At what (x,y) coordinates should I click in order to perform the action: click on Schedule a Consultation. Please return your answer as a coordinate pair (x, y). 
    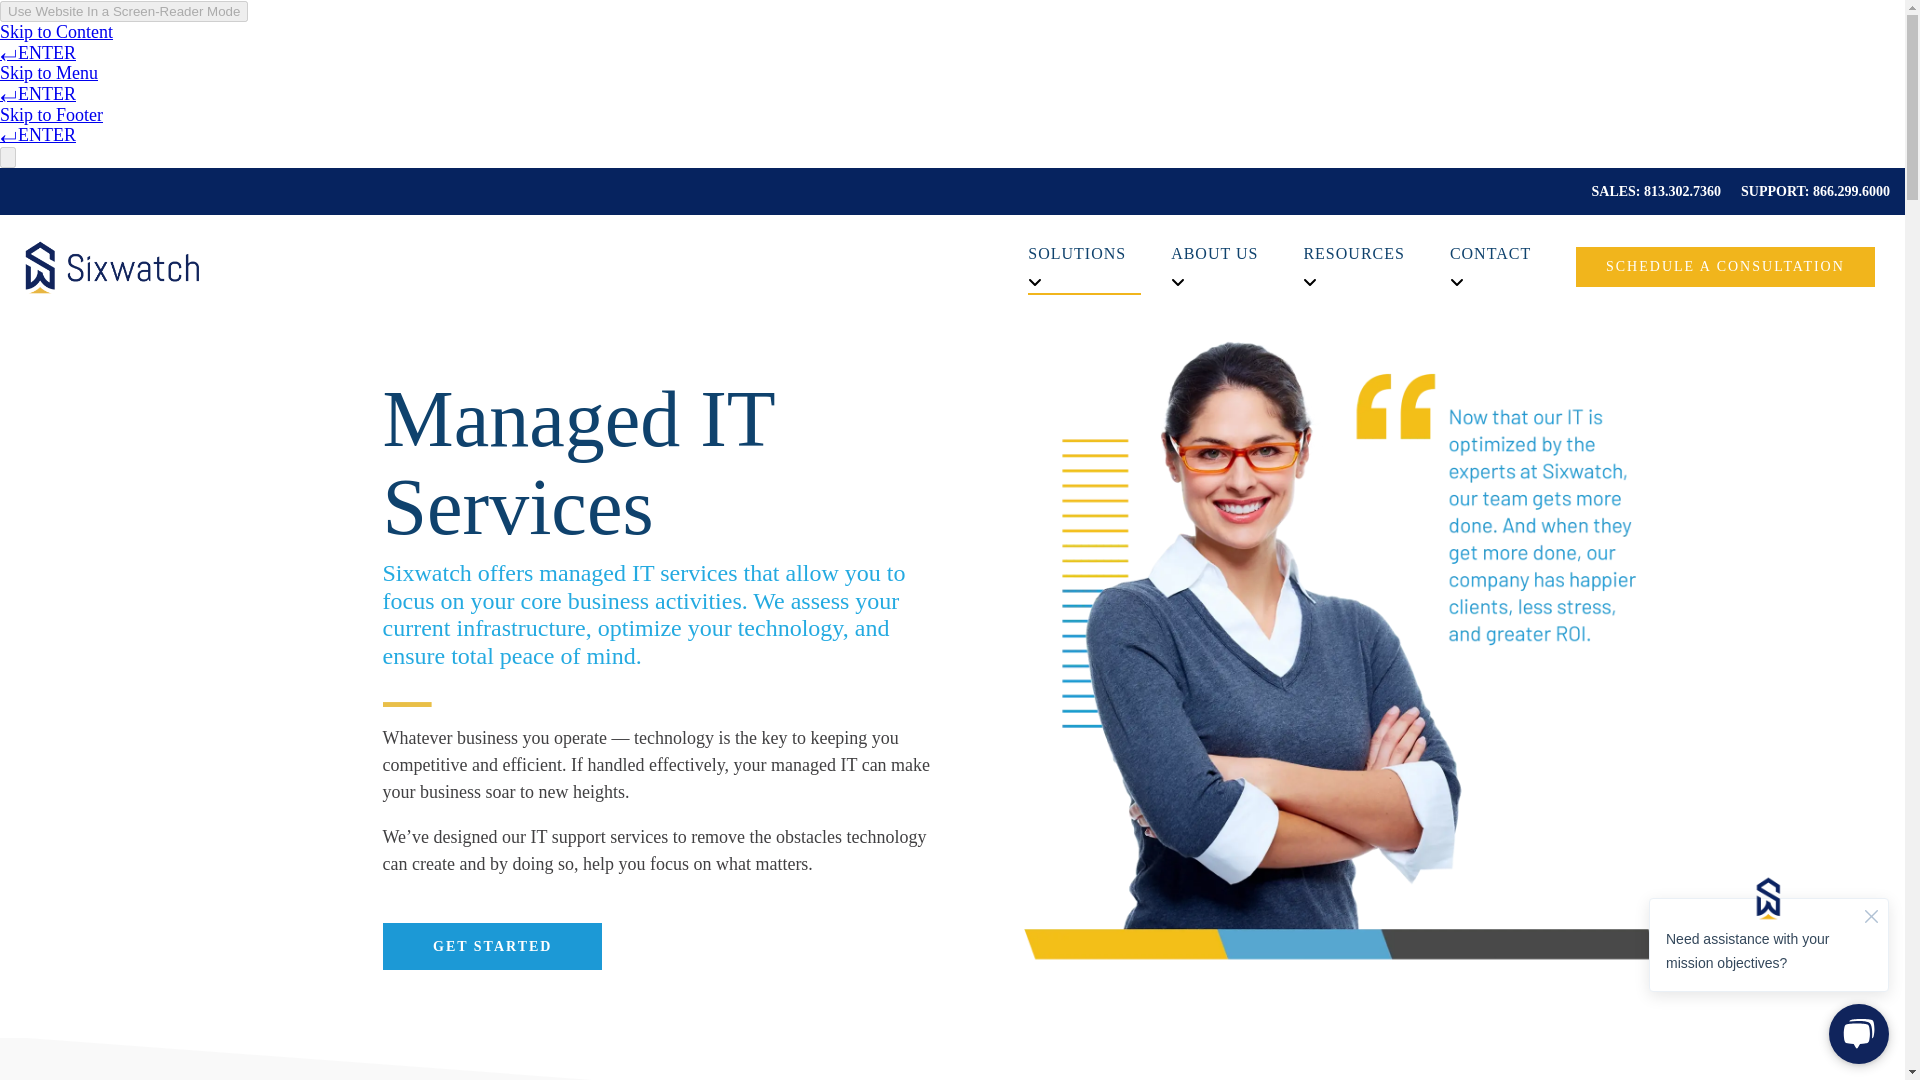
    Looking at the image, I should click on (1726, 267).